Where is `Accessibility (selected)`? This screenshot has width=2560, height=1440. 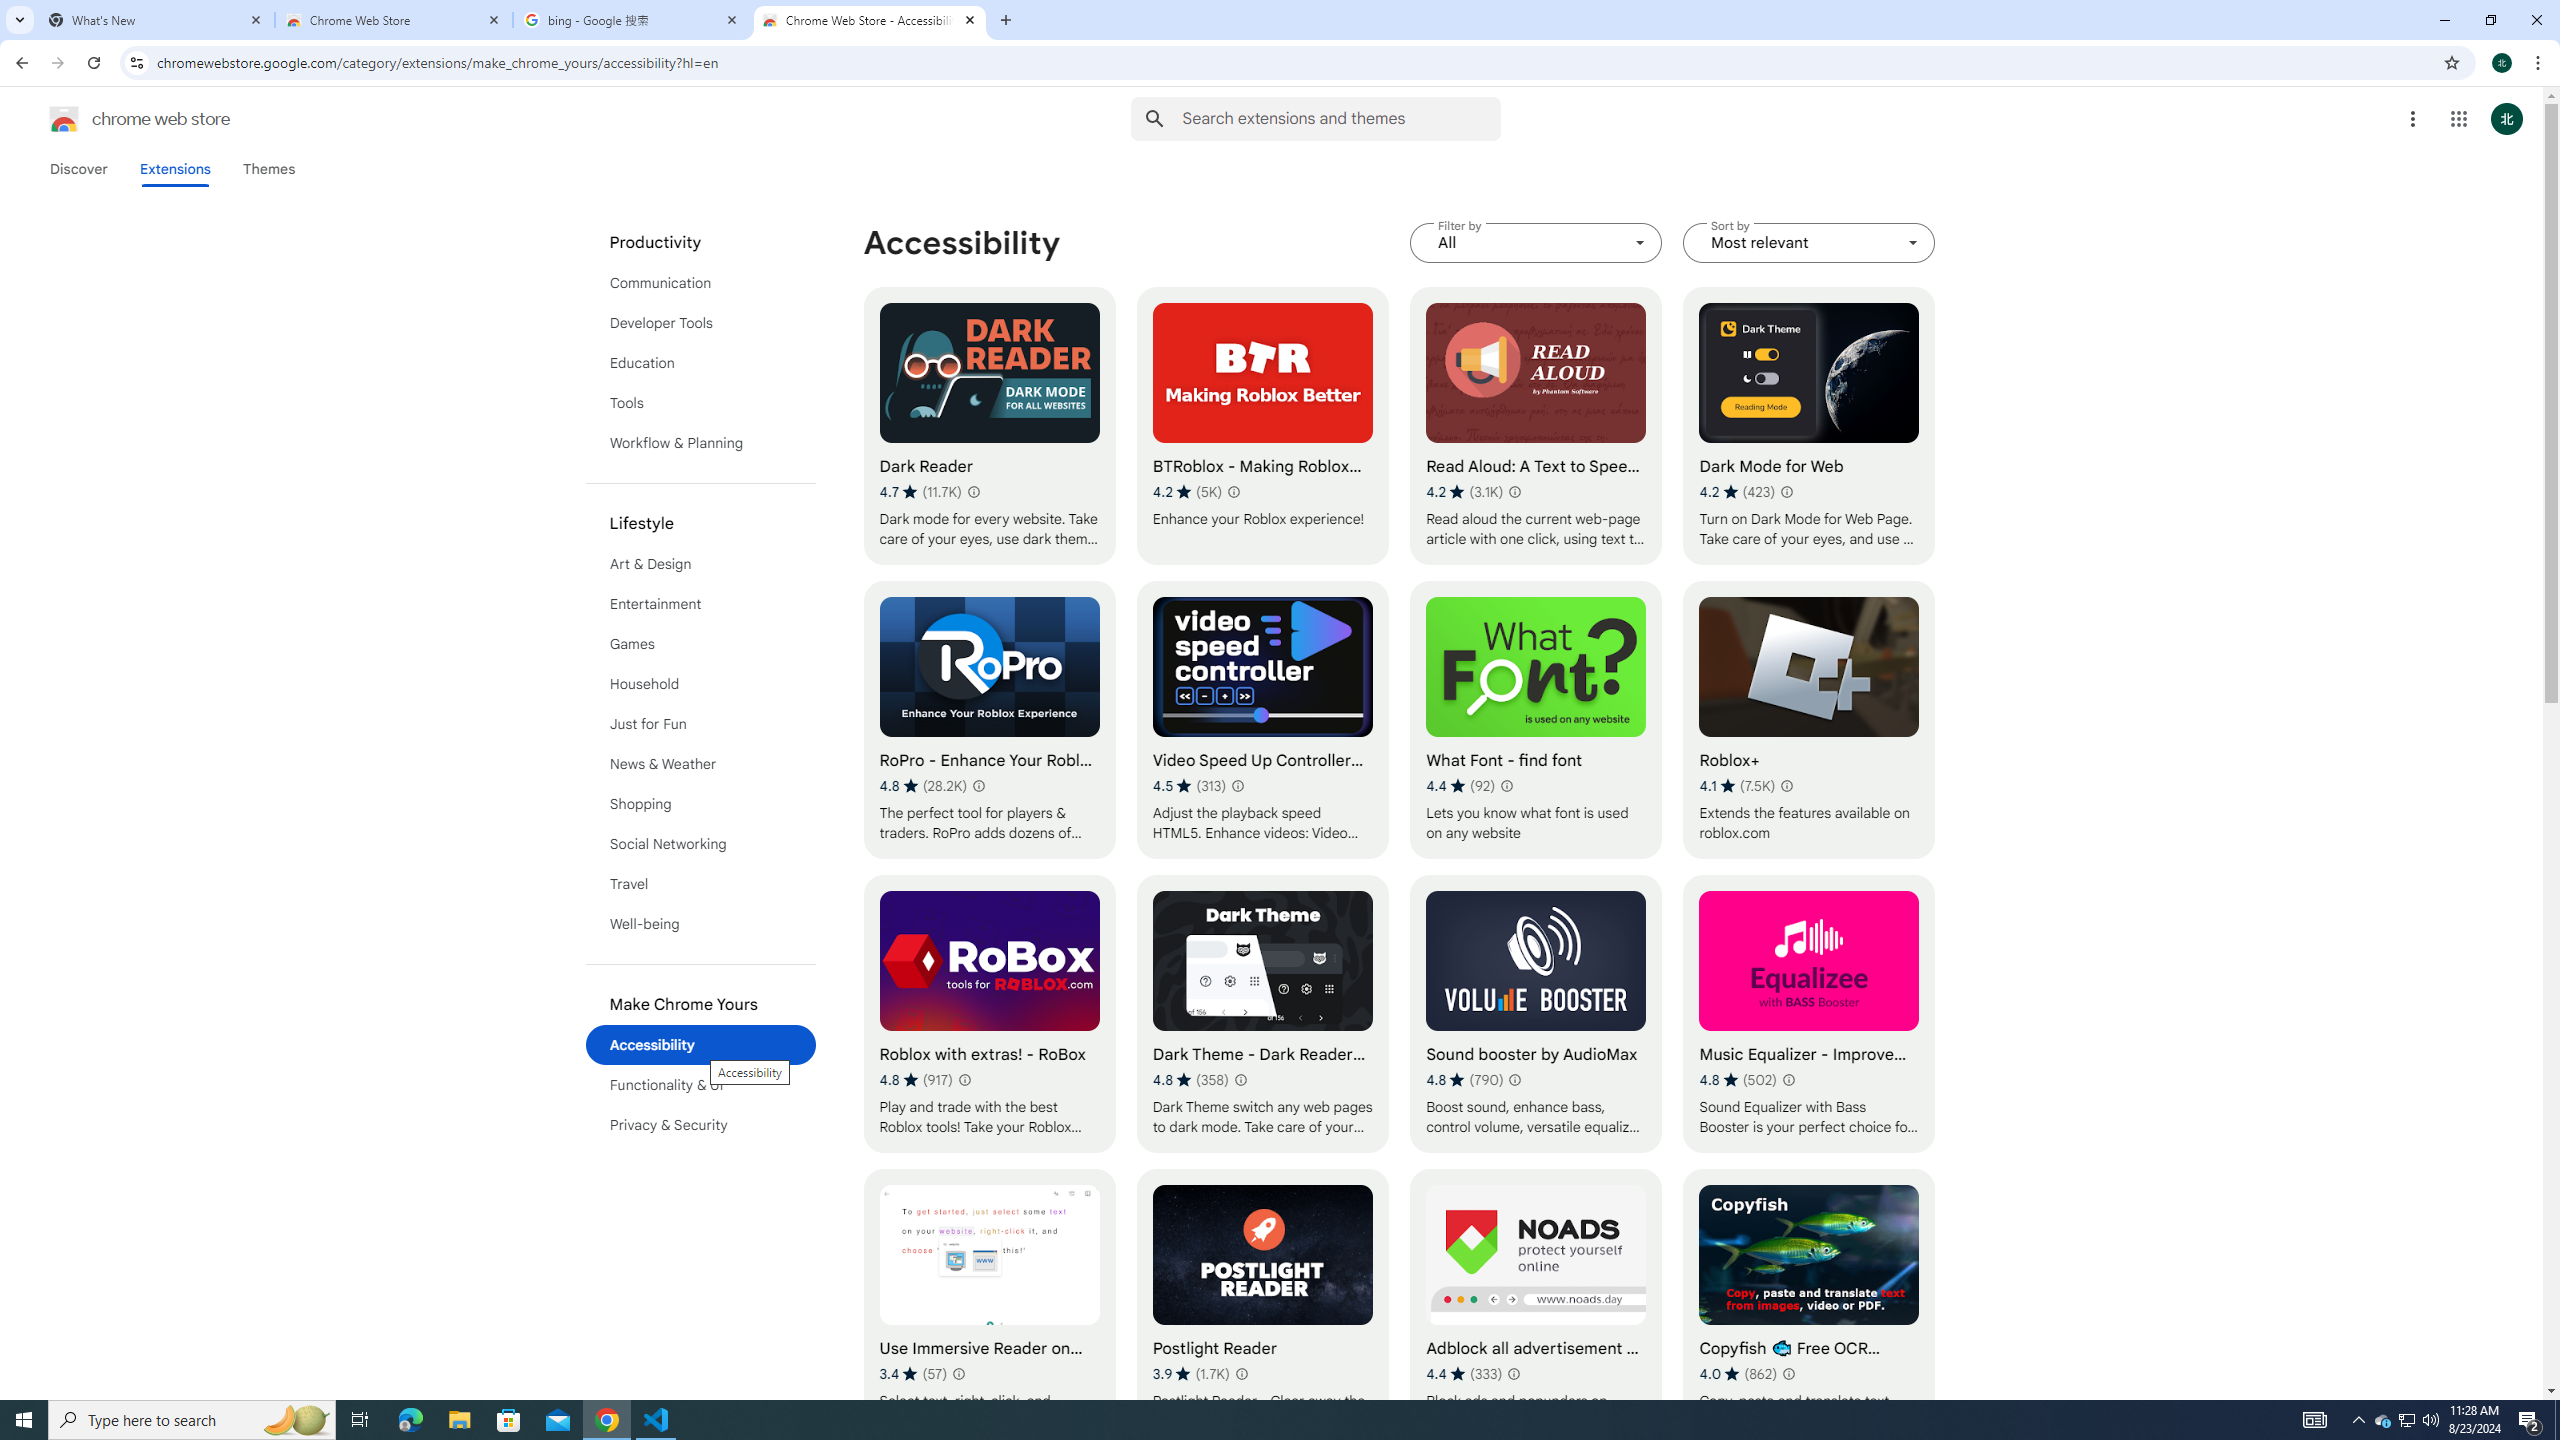 Accessibility (selected) is located at coordinates (701, 1045).